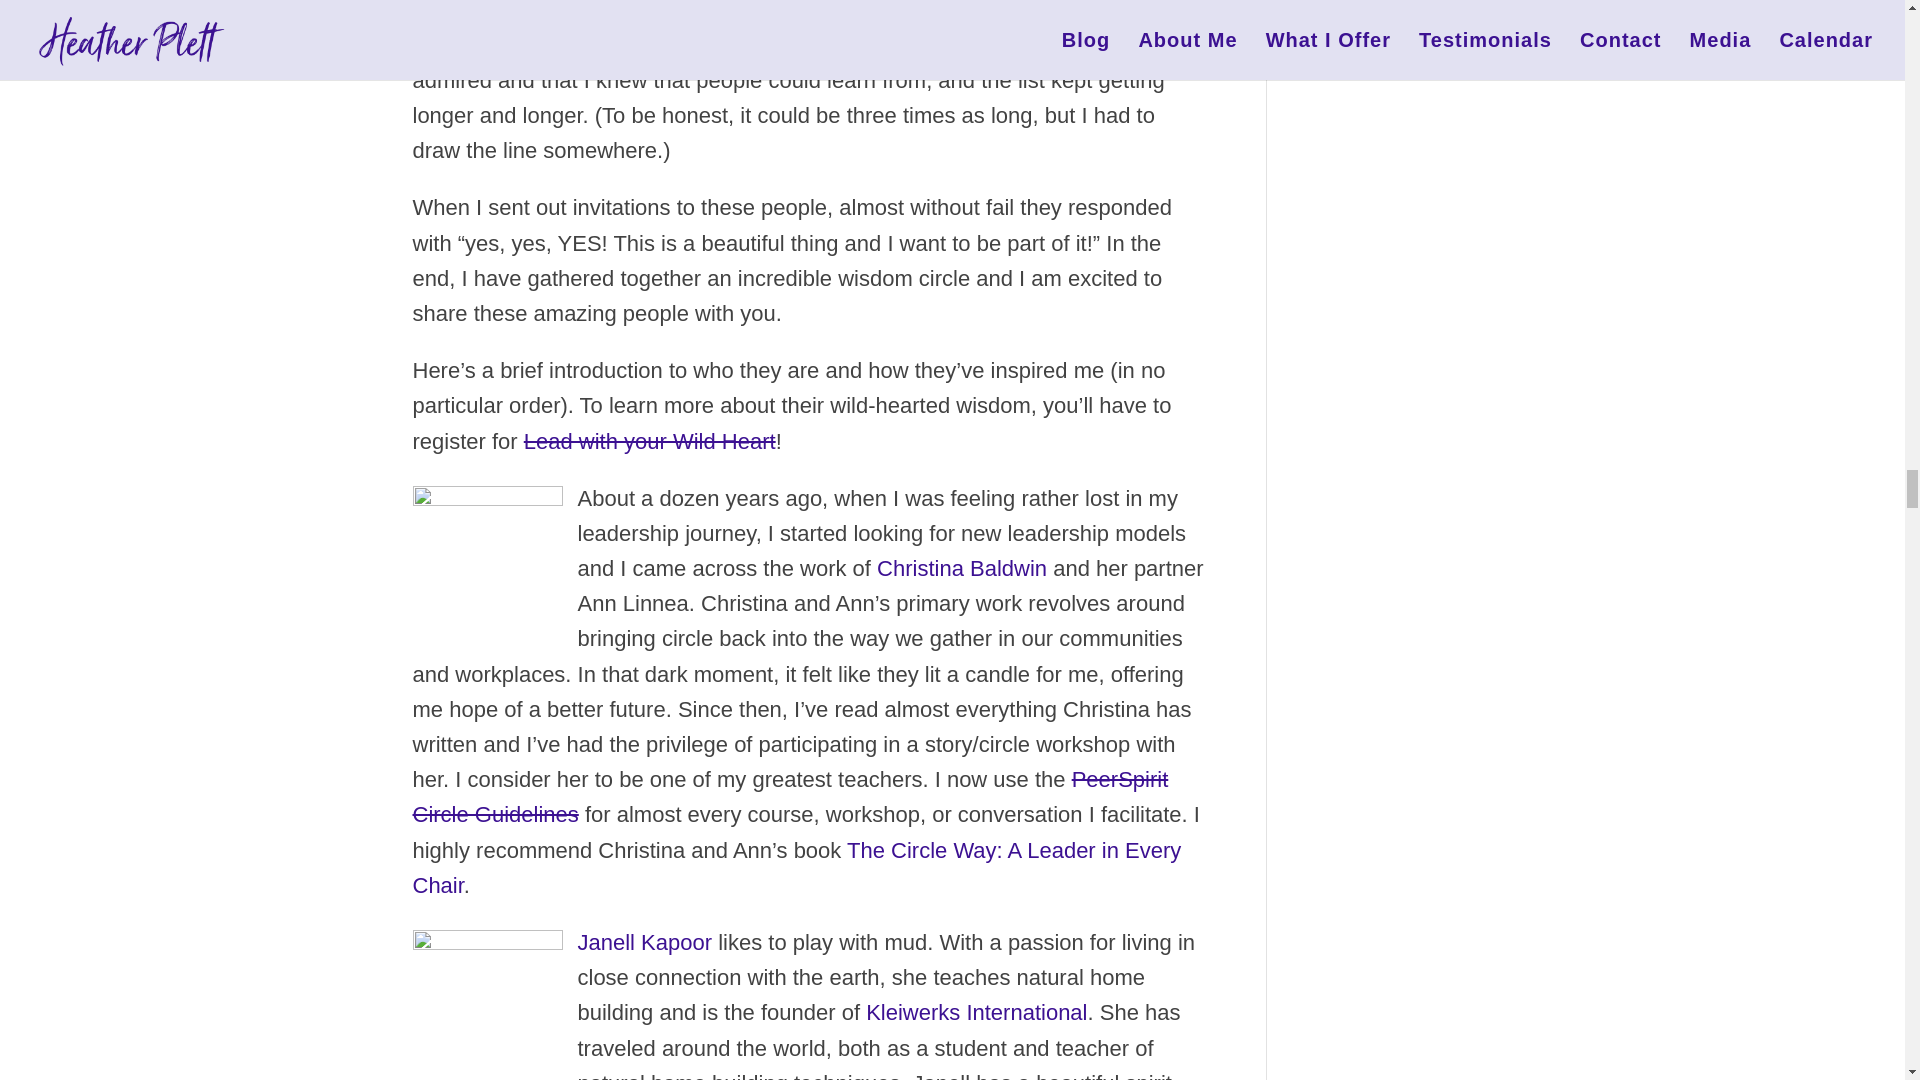 This screenshot has width=1920, height=1080. What do you see at coordinates (487, 999) in the screenshot?
I see `Janell-Kapoor1` at bounding box center [487, 999].